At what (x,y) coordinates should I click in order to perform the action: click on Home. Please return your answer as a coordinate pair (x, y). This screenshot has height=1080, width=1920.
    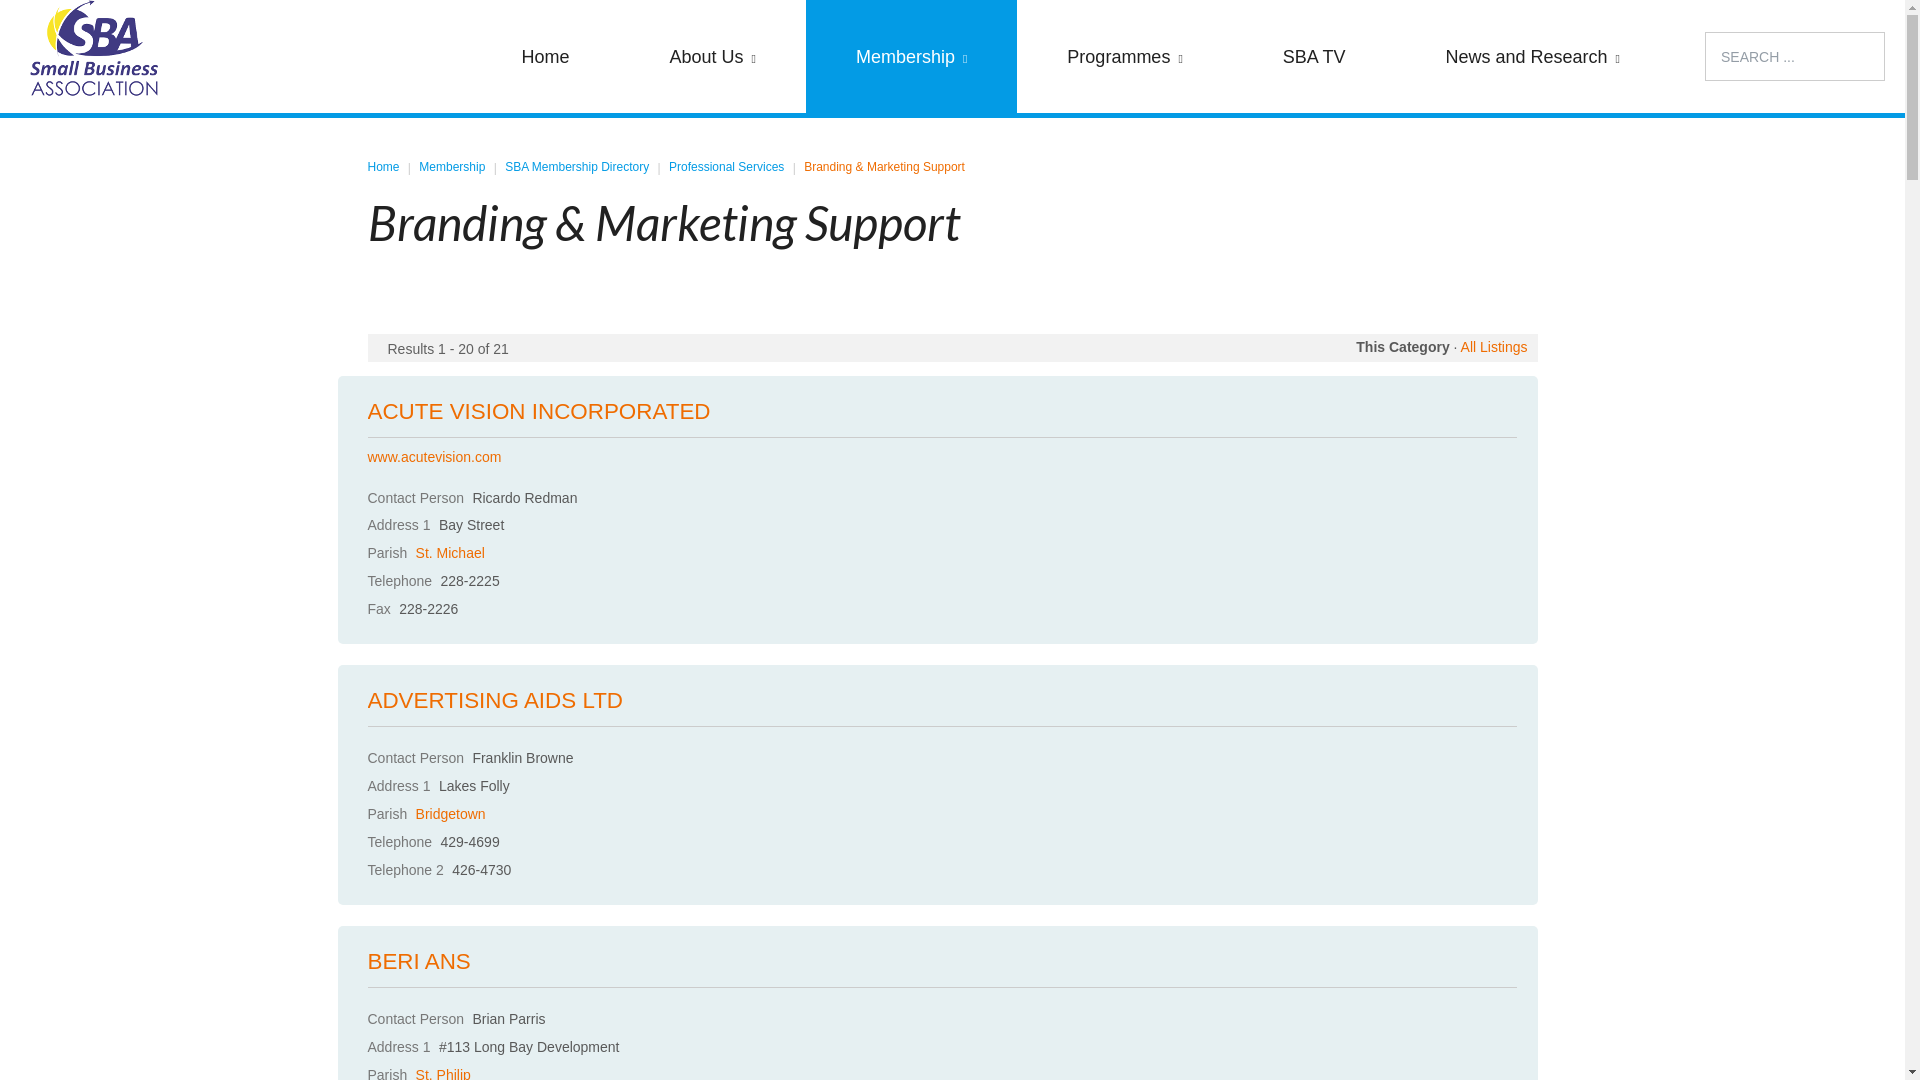
    Looking at the image, I should click on (545, 56).